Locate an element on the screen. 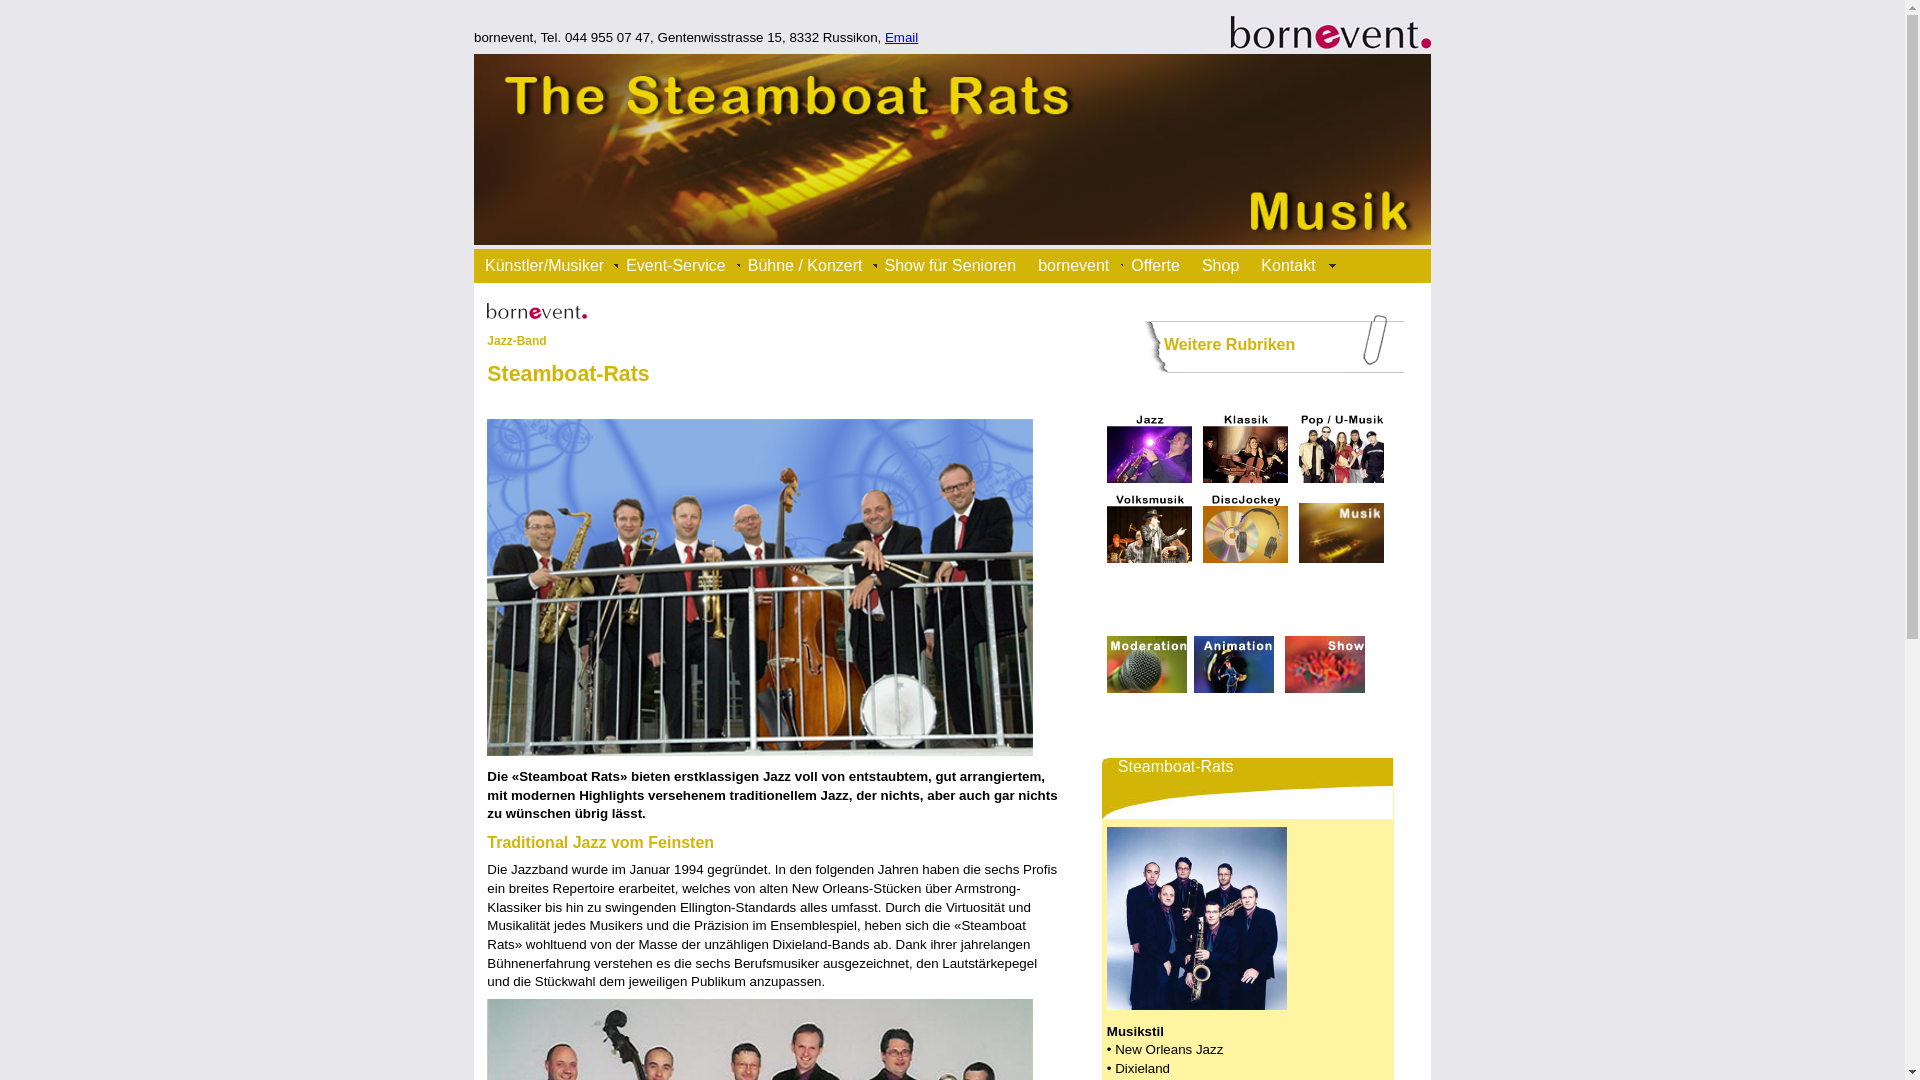  Steamboat-Rats is located at coordinates (1197, 918).